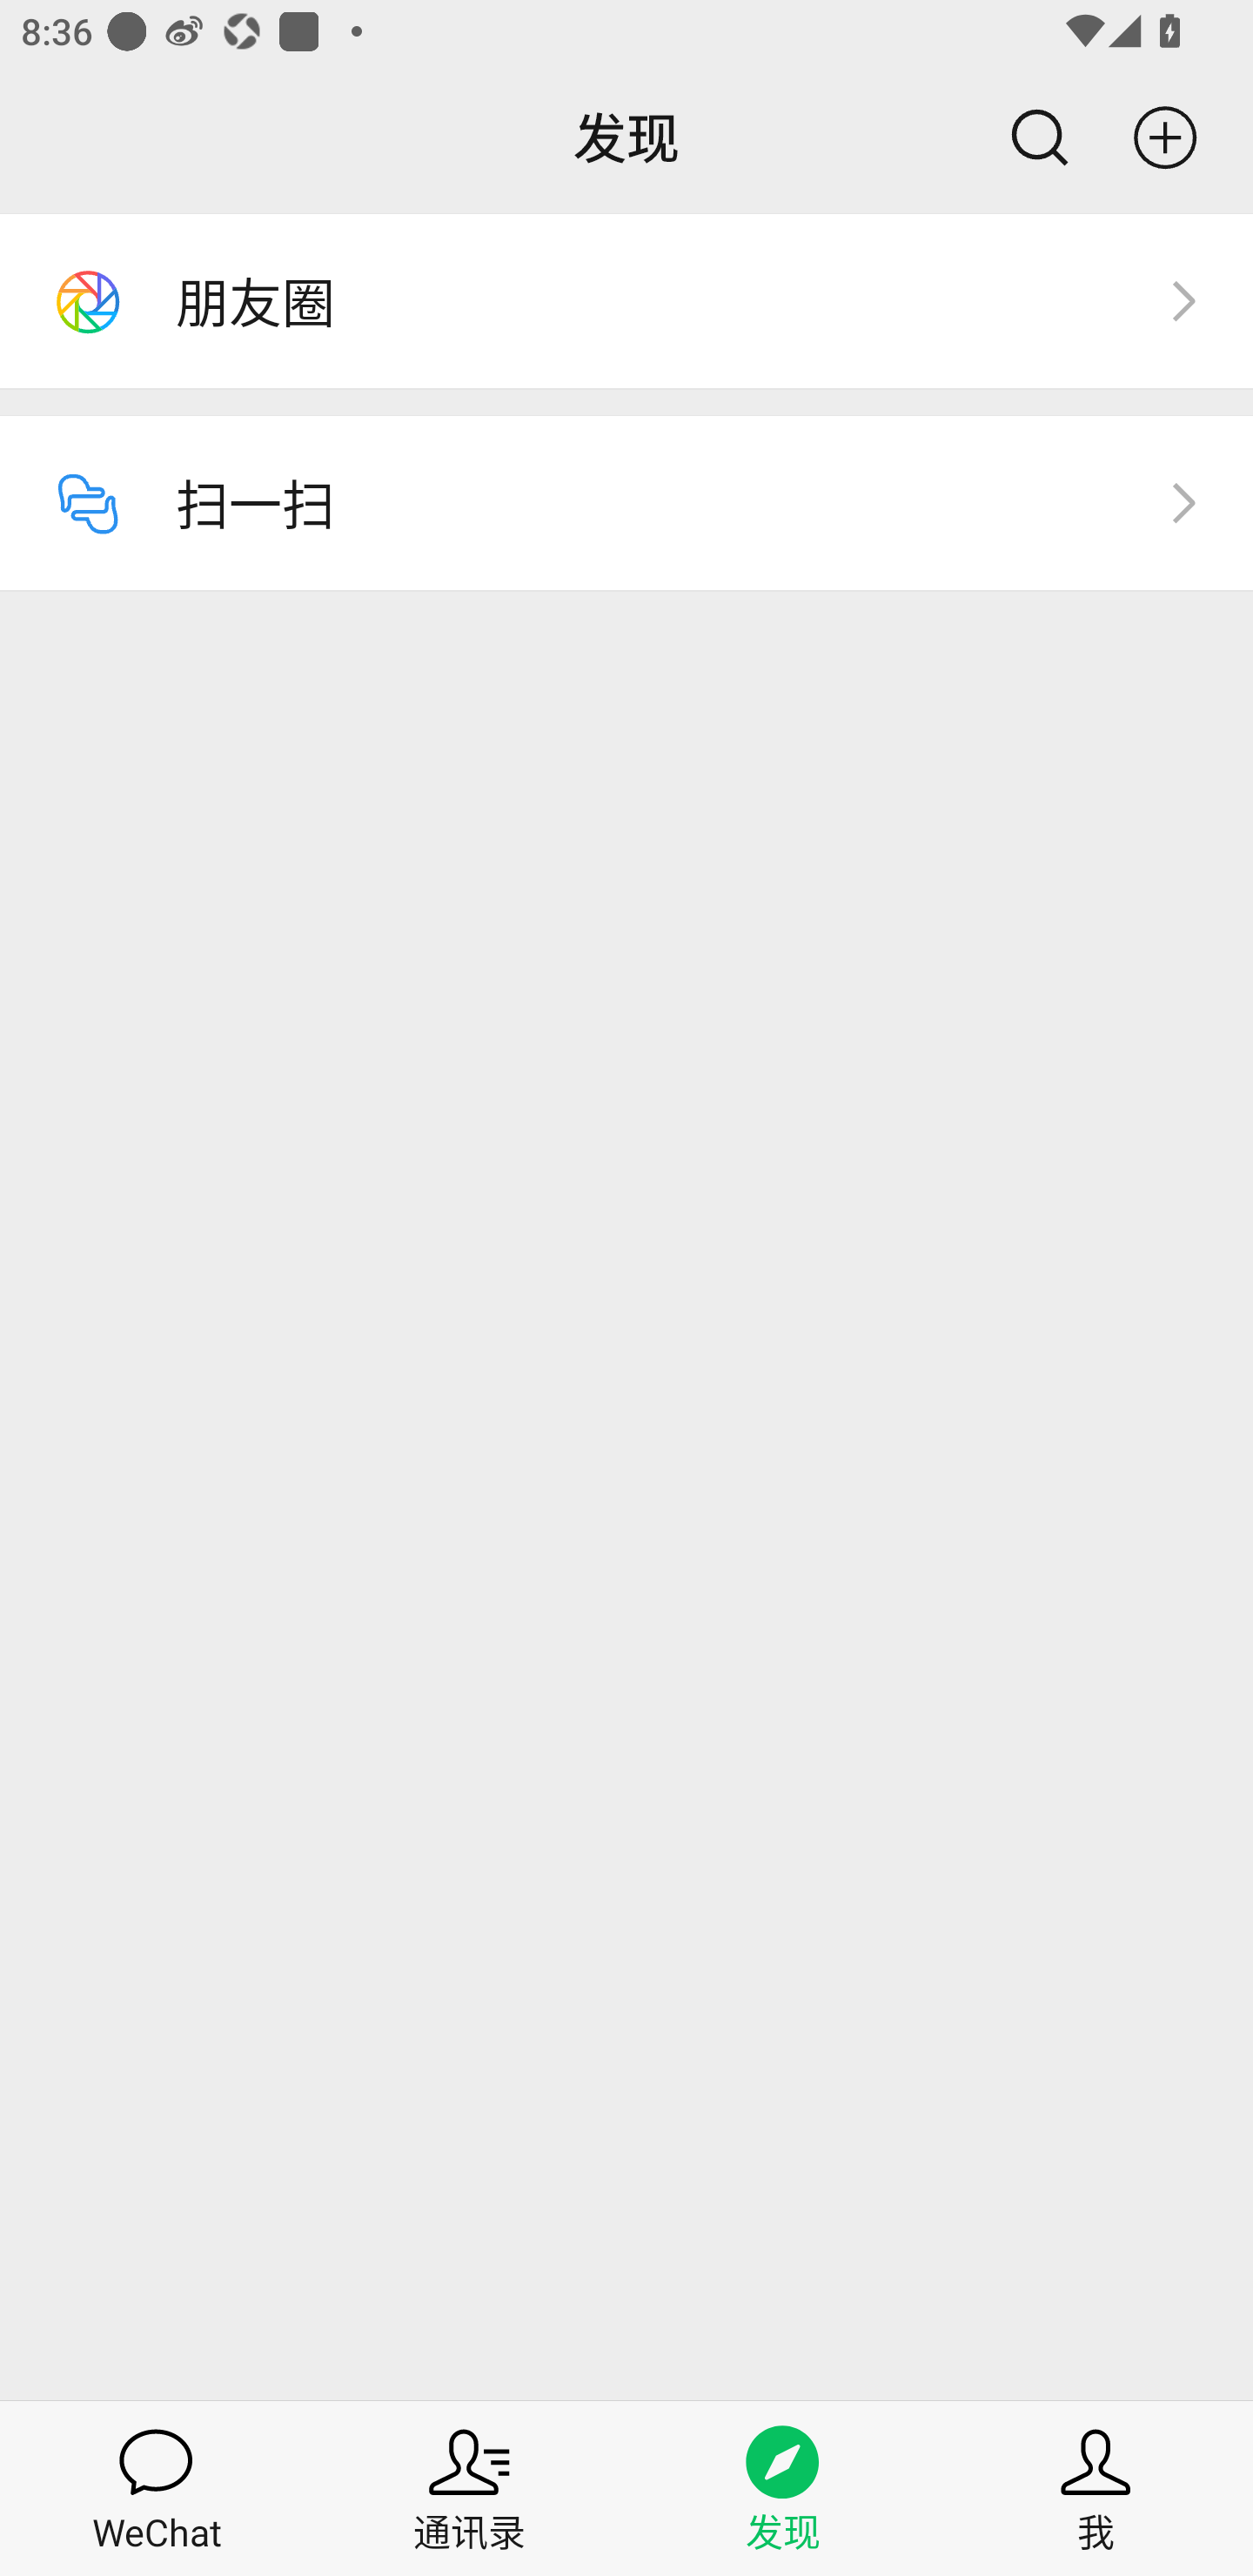 The width and height of the screenshot is (1253, 2576). What do you see at coordinates (1027, 138) in the screenshot?
I see `搜索` at bounding box center [1027, 138].